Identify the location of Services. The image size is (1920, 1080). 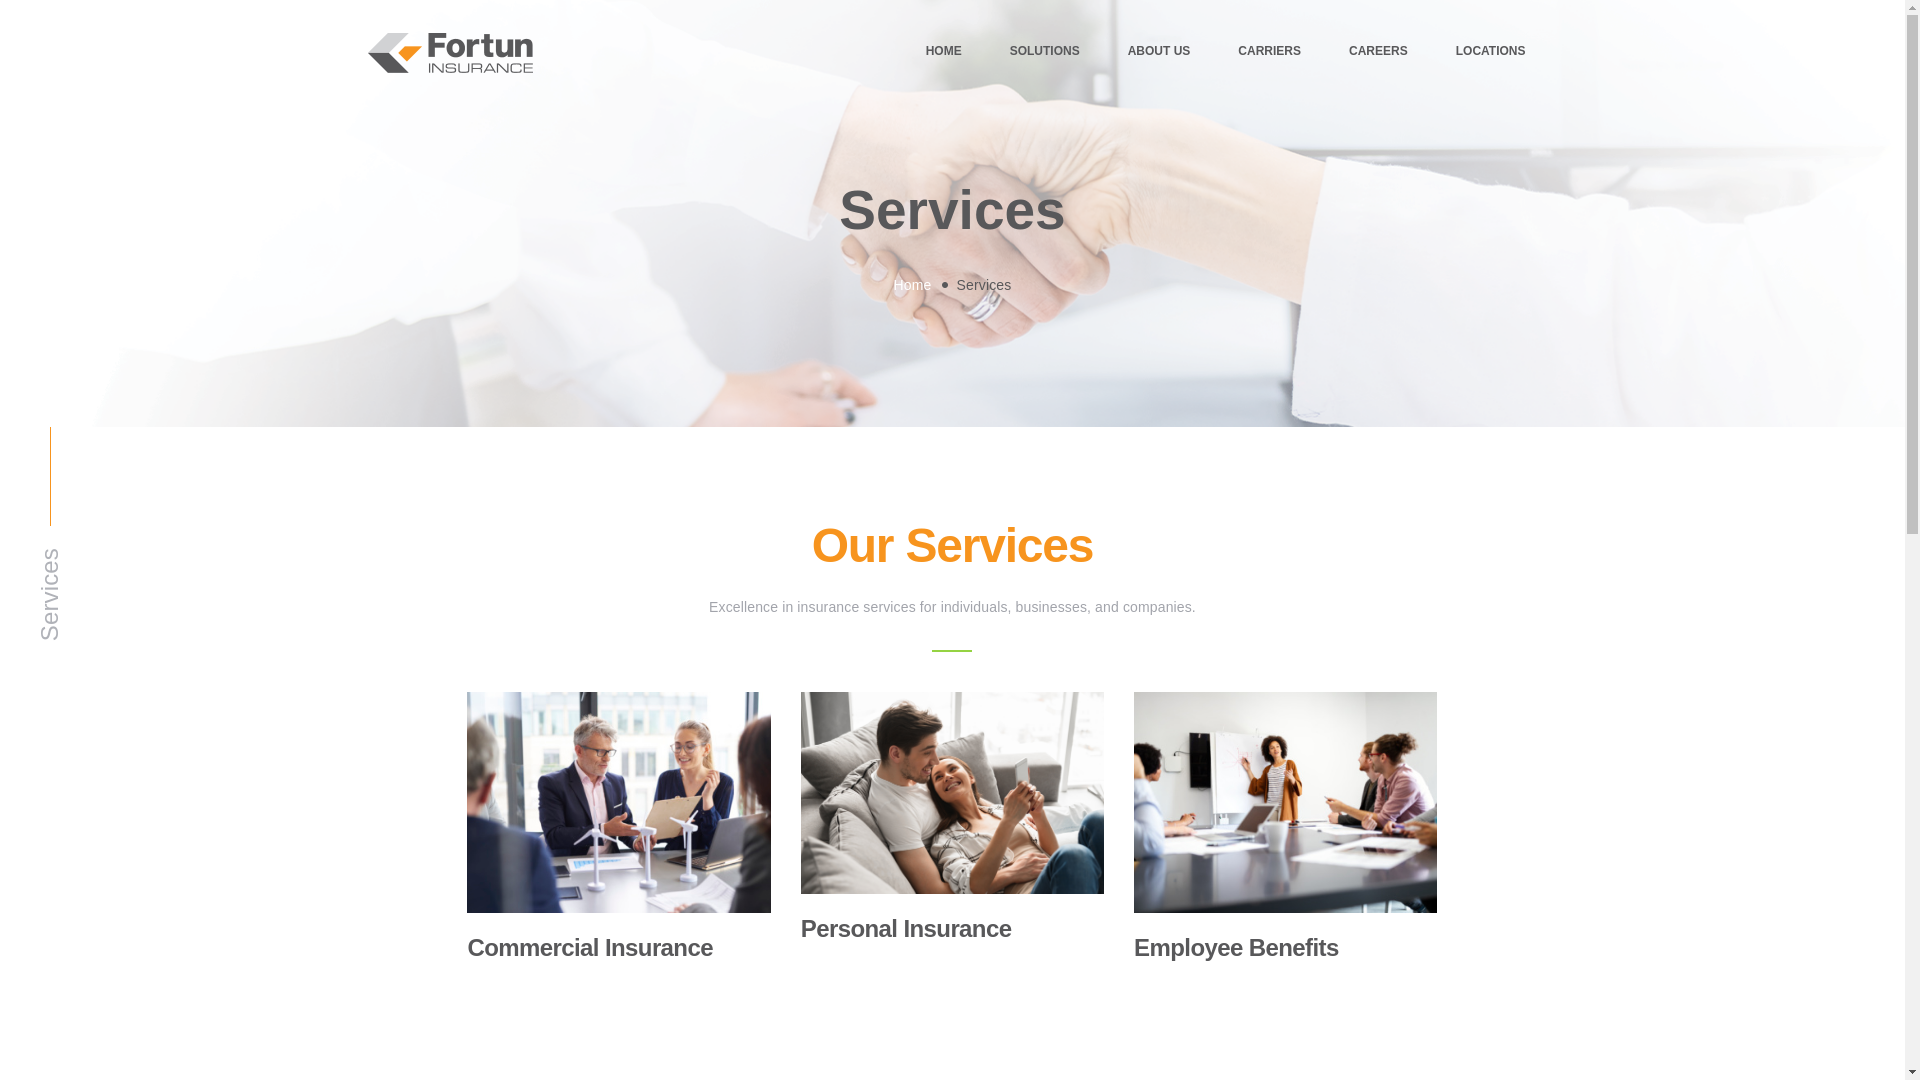
(234, 562).